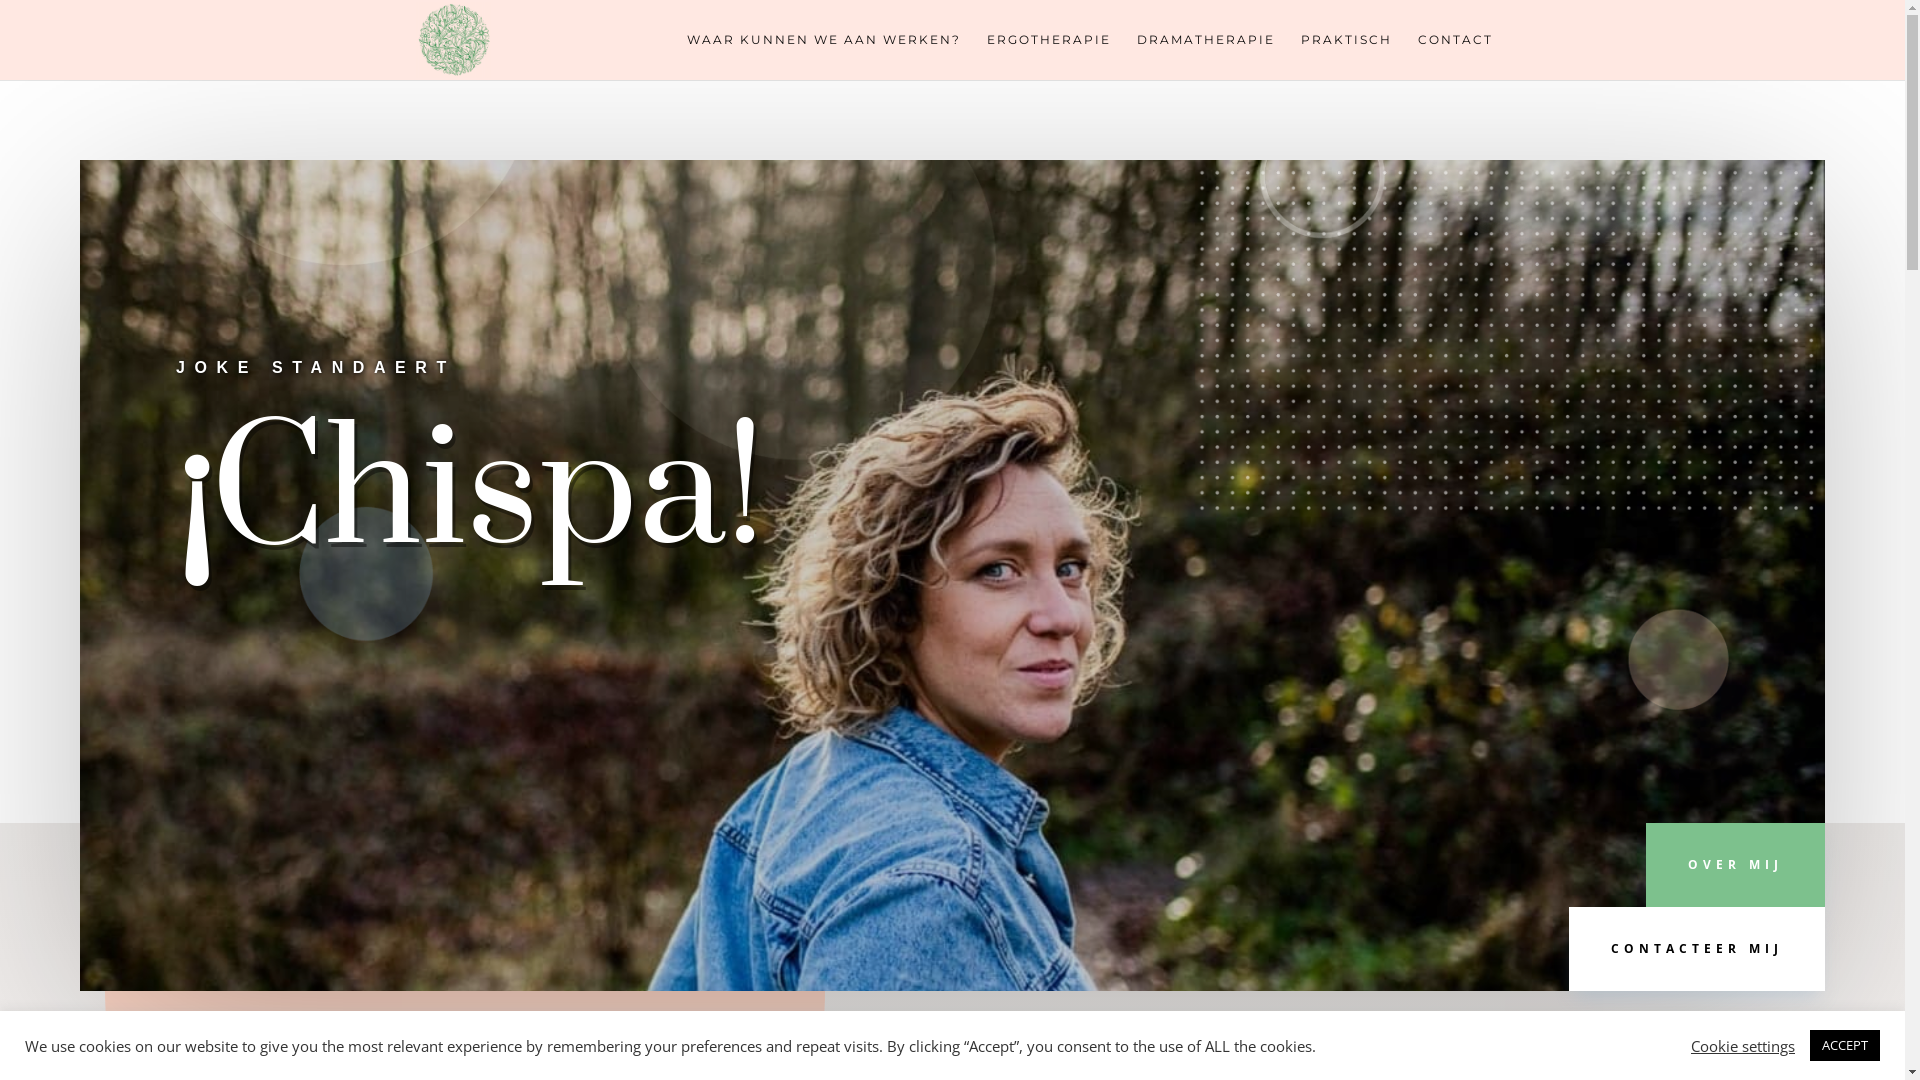 This screenshot has height=1080, width=1920. What do you see at coordinates (1048, 56) in the screenshot?
I see `ERGOTHERAPIE` at bounding box center [1048, 56].